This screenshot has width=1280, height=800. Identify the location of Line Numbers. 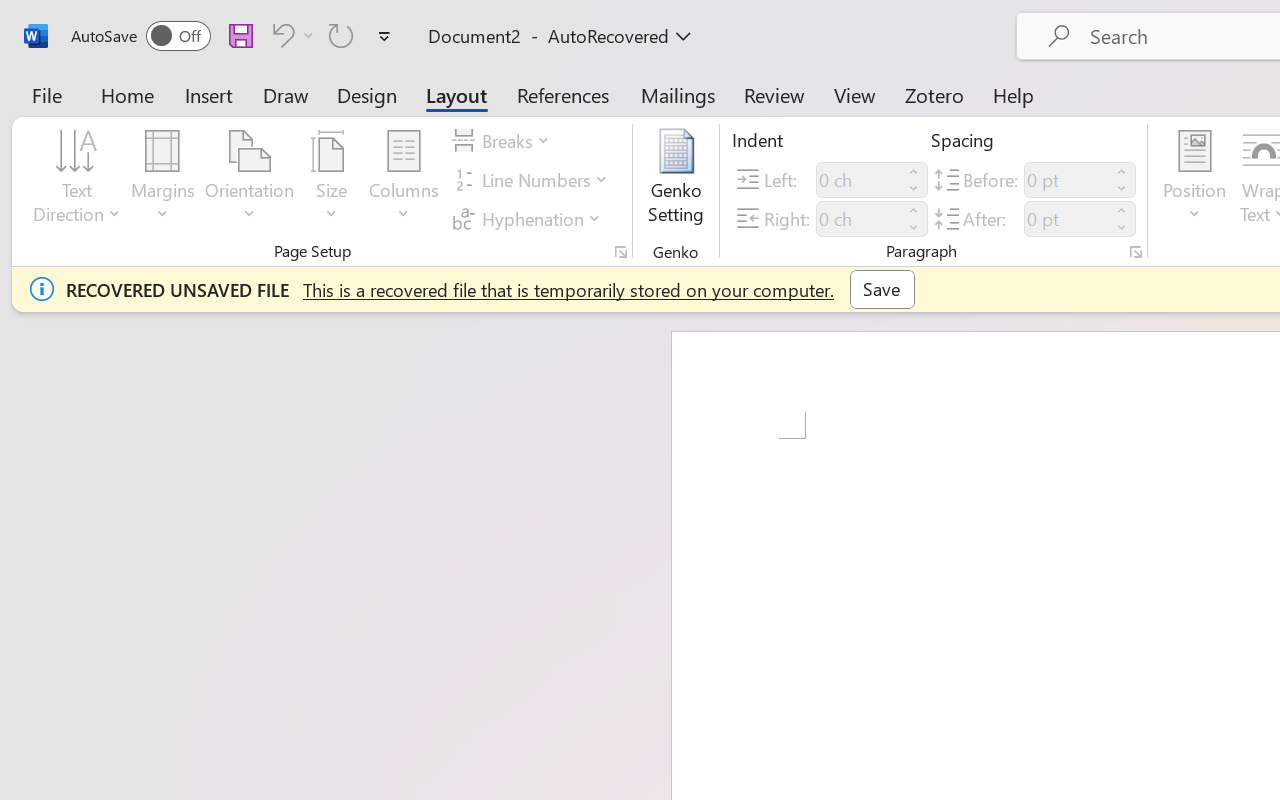
(532, 180).